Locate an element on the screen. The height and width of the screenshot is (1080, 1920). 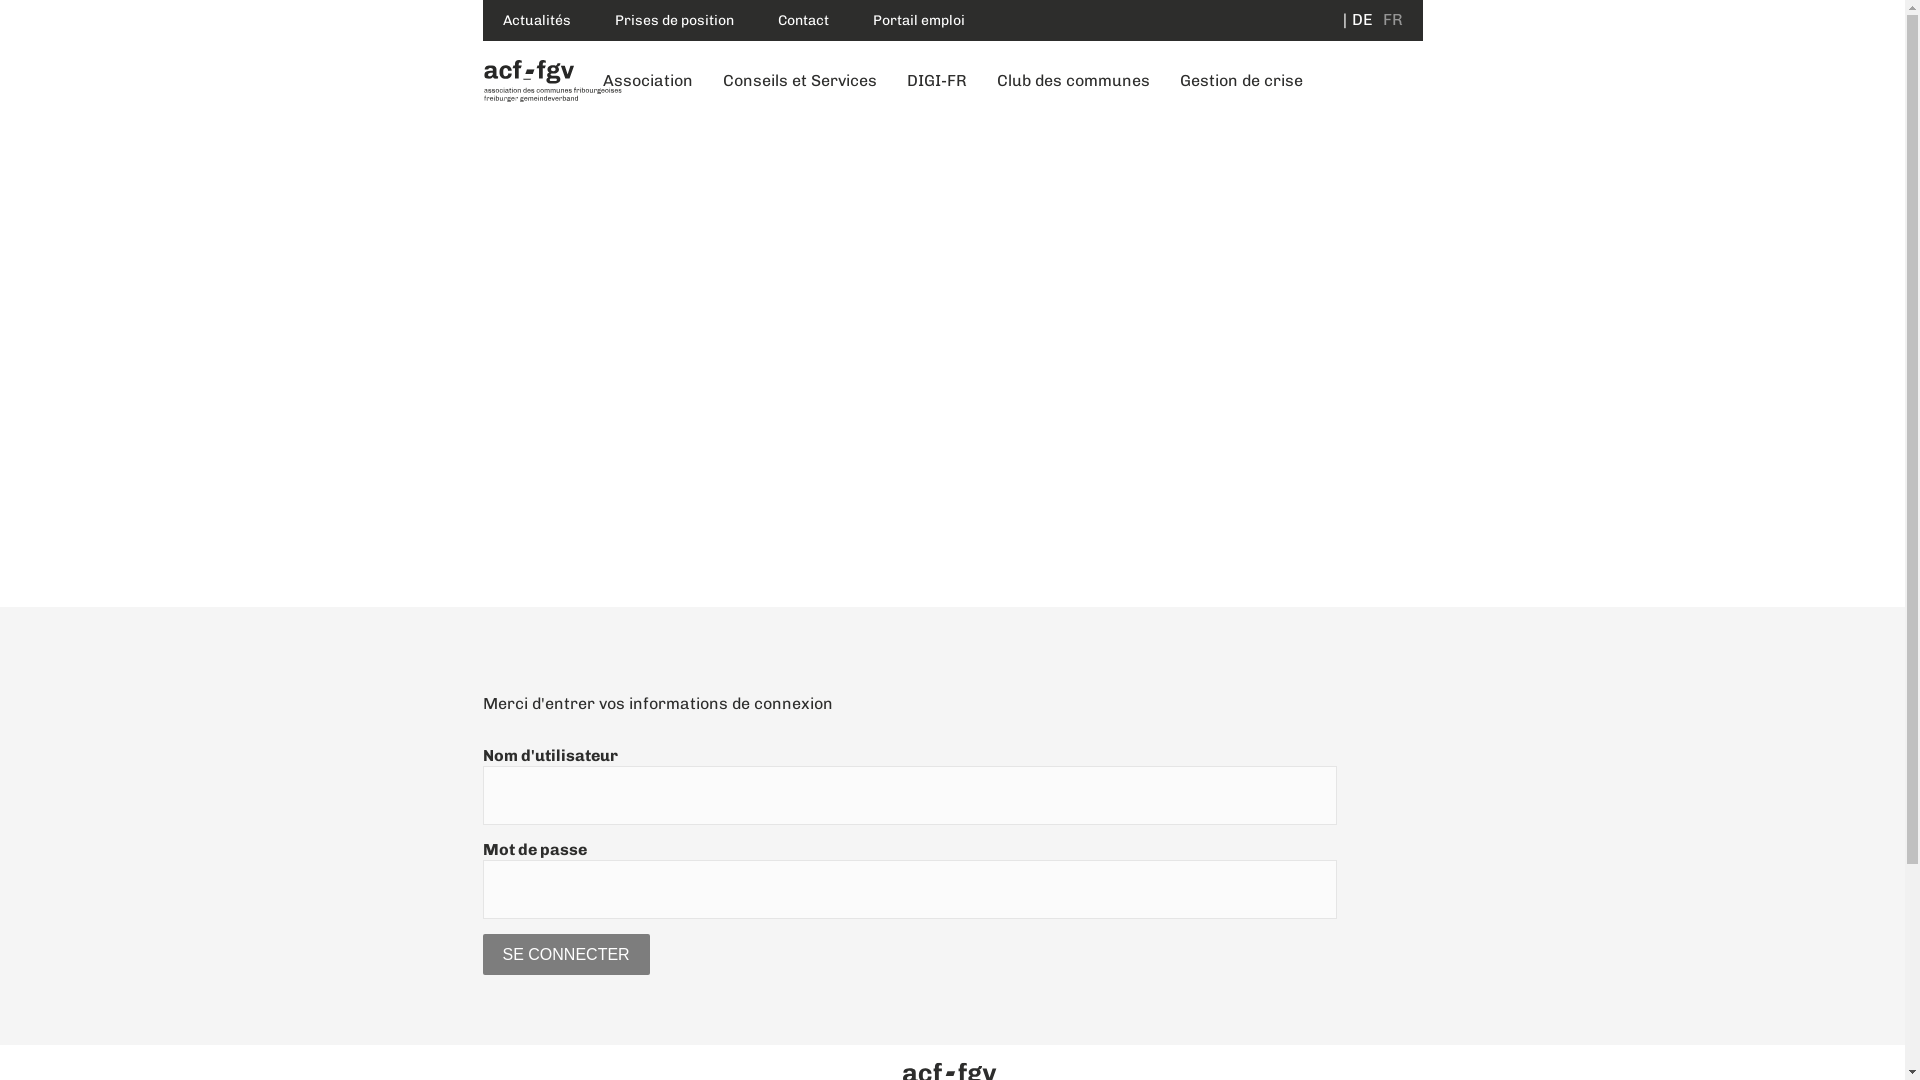
Se connecter is located at coordinates (566, 954).